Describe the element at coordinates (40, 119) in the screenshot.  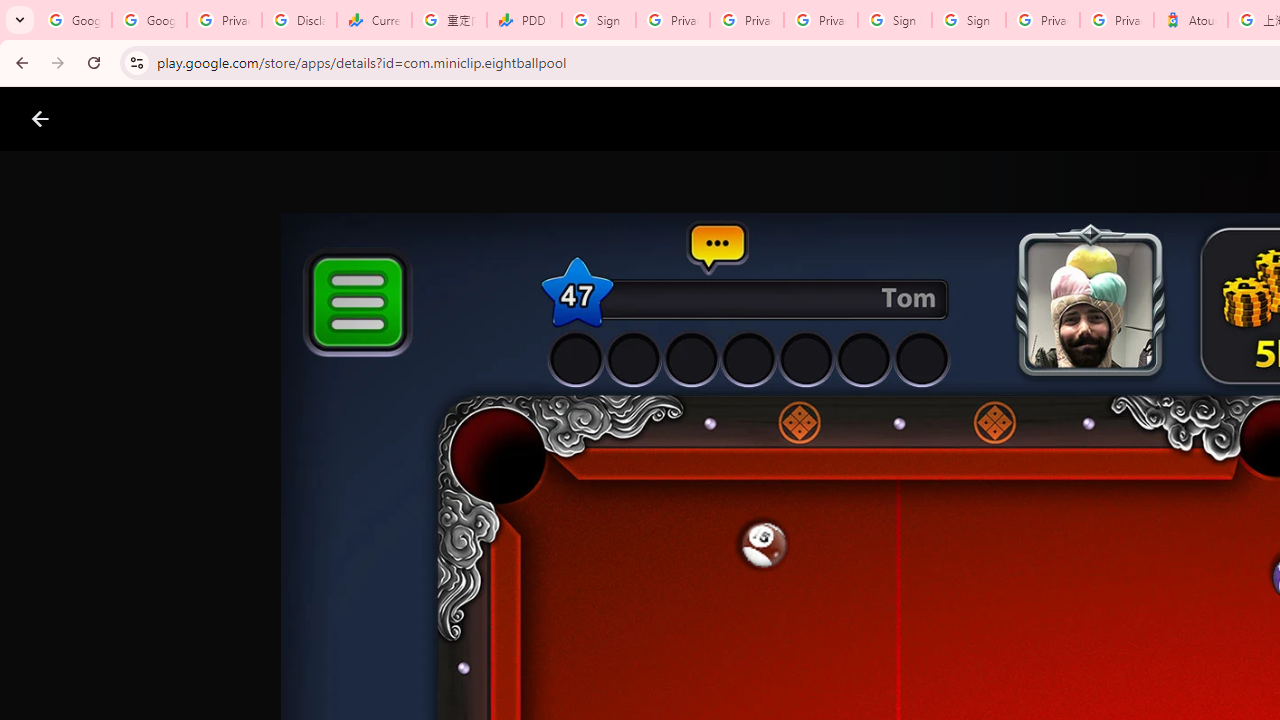
I see `Close screenshot viewer` at that location.